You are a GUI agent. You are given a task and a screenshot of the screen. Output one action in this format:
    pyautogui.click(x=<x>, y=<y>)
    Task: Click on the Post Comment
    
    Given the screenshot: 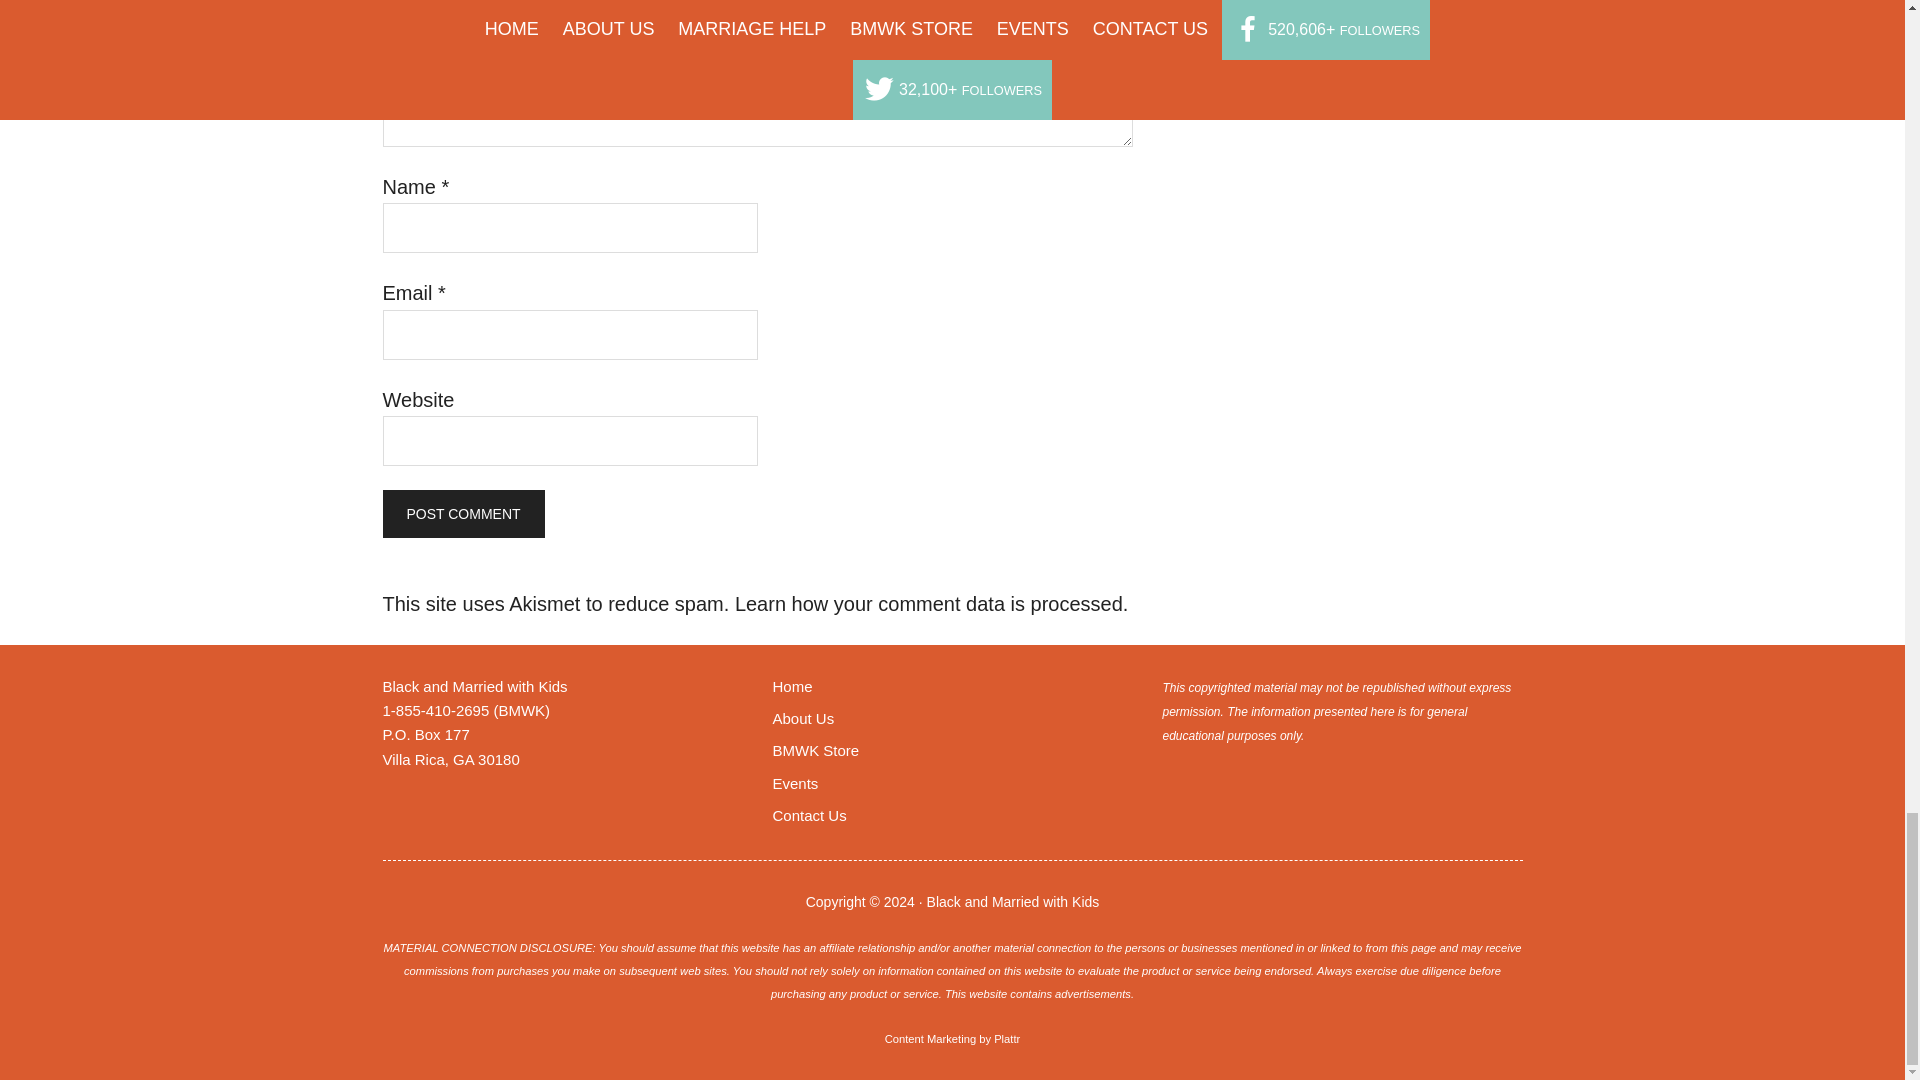 What is the action you would take?
    pyautogui.click(x=462, y=514)
    